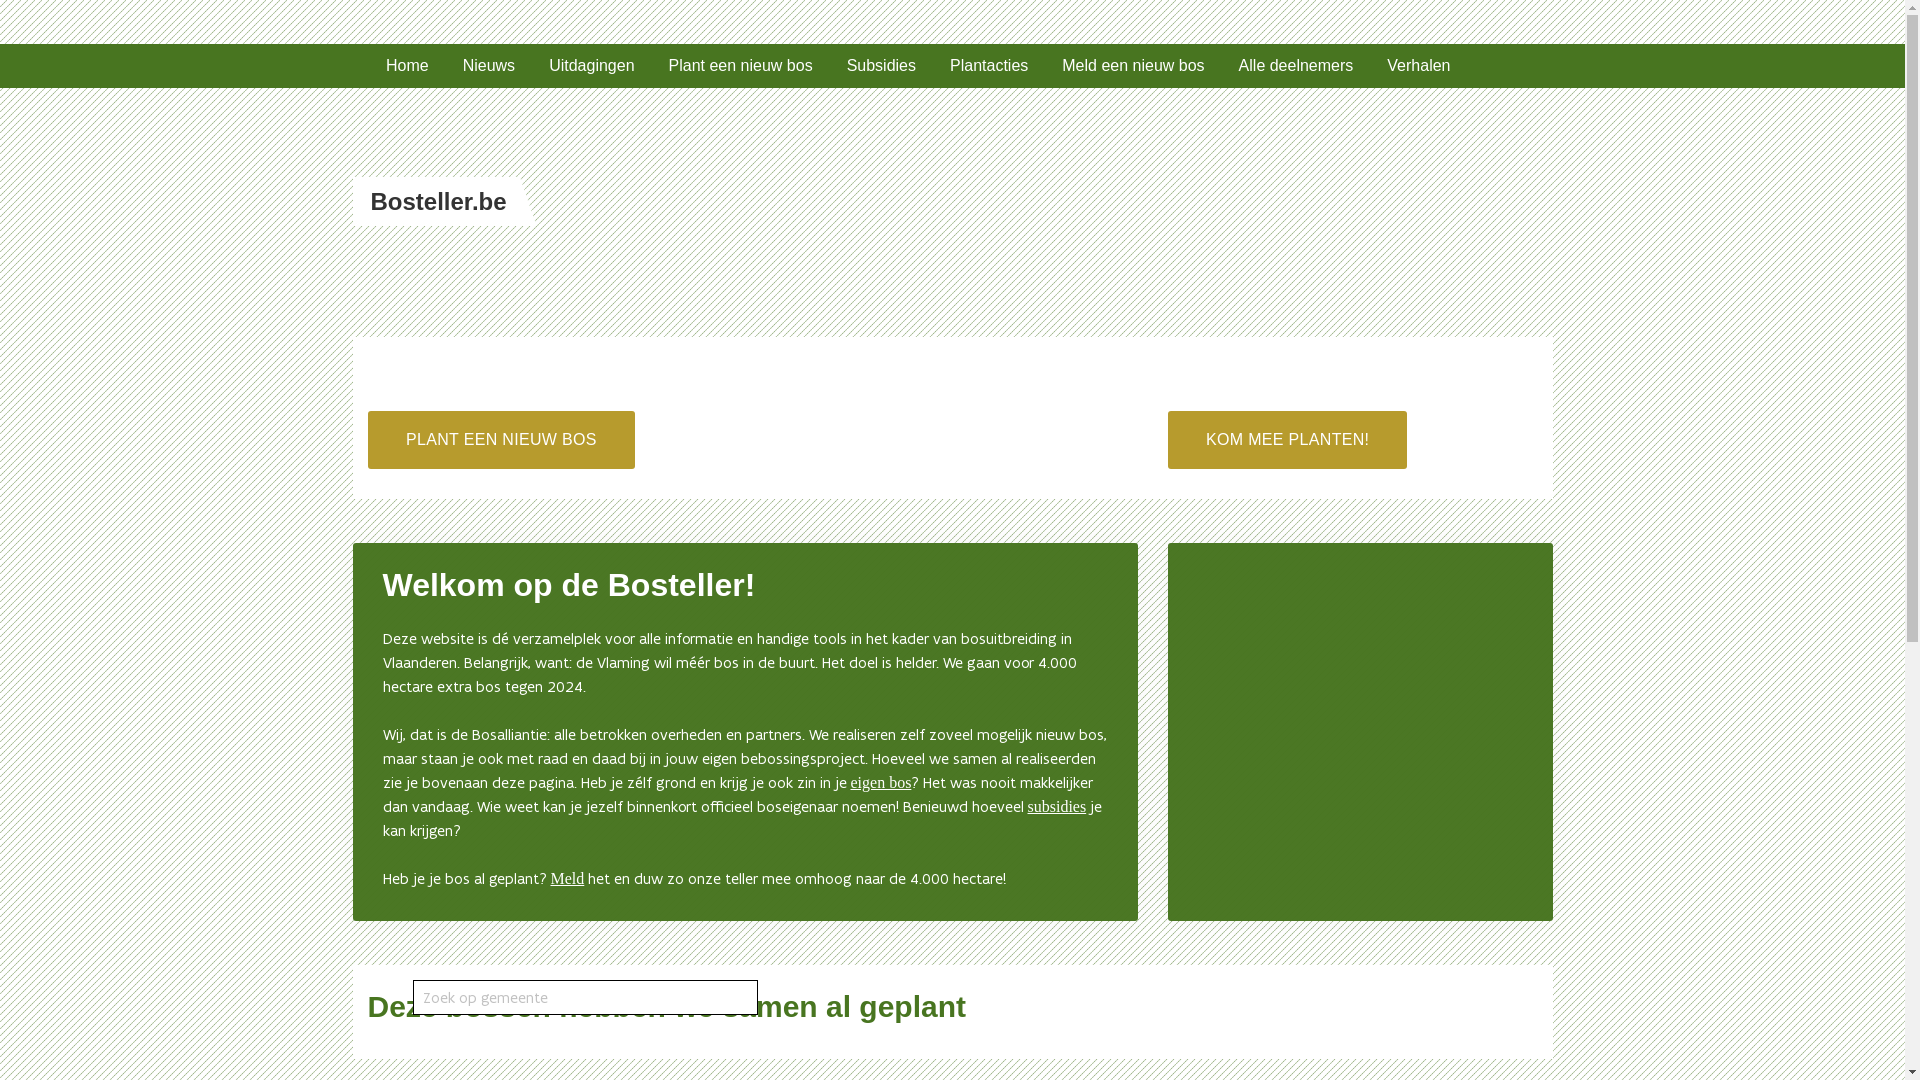  I want to click on Meld een nieuw bos, so click(1133, 66).